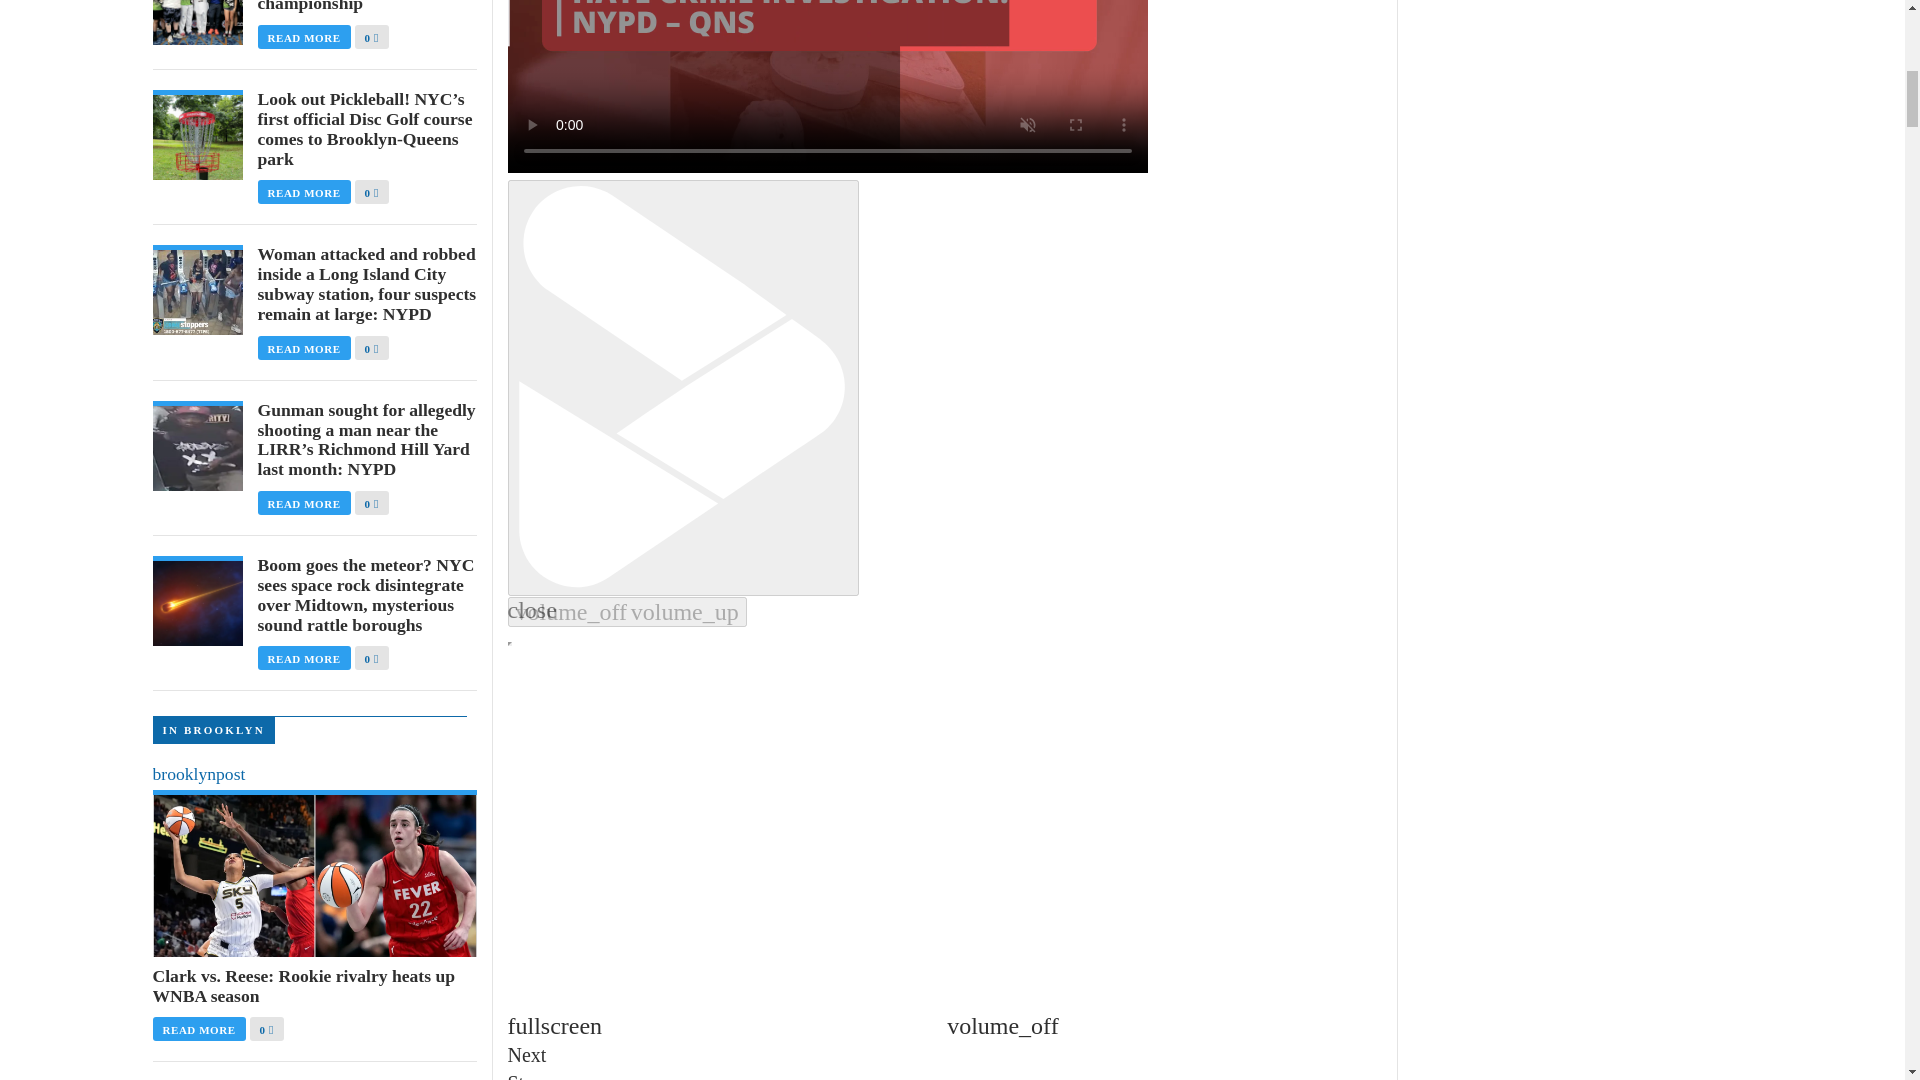 The width and height of the screenshot is (1920, 1080). Describe the element at coordinates (1562, 37) in the screenshot. I see `3rd party ad content` at that location.